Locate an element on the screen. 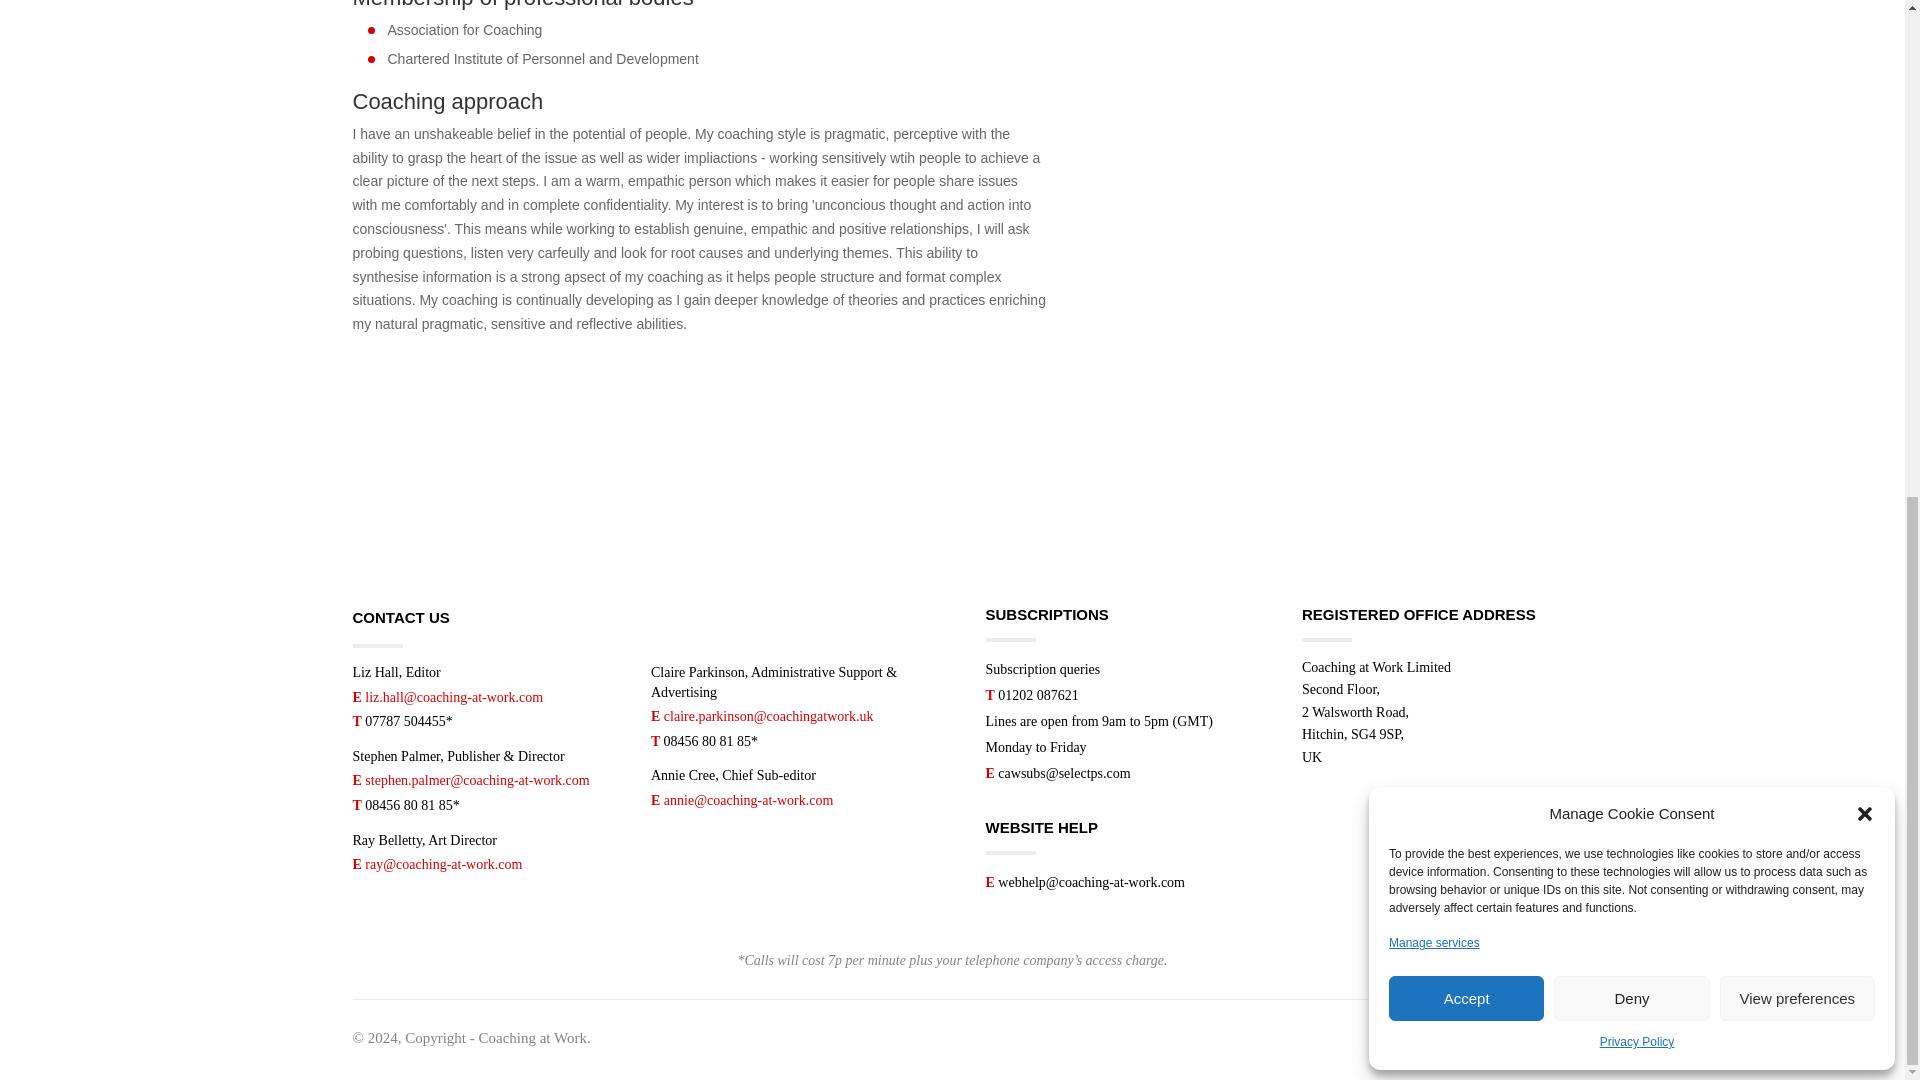  Manage services is located at coordinates (1434, 26).